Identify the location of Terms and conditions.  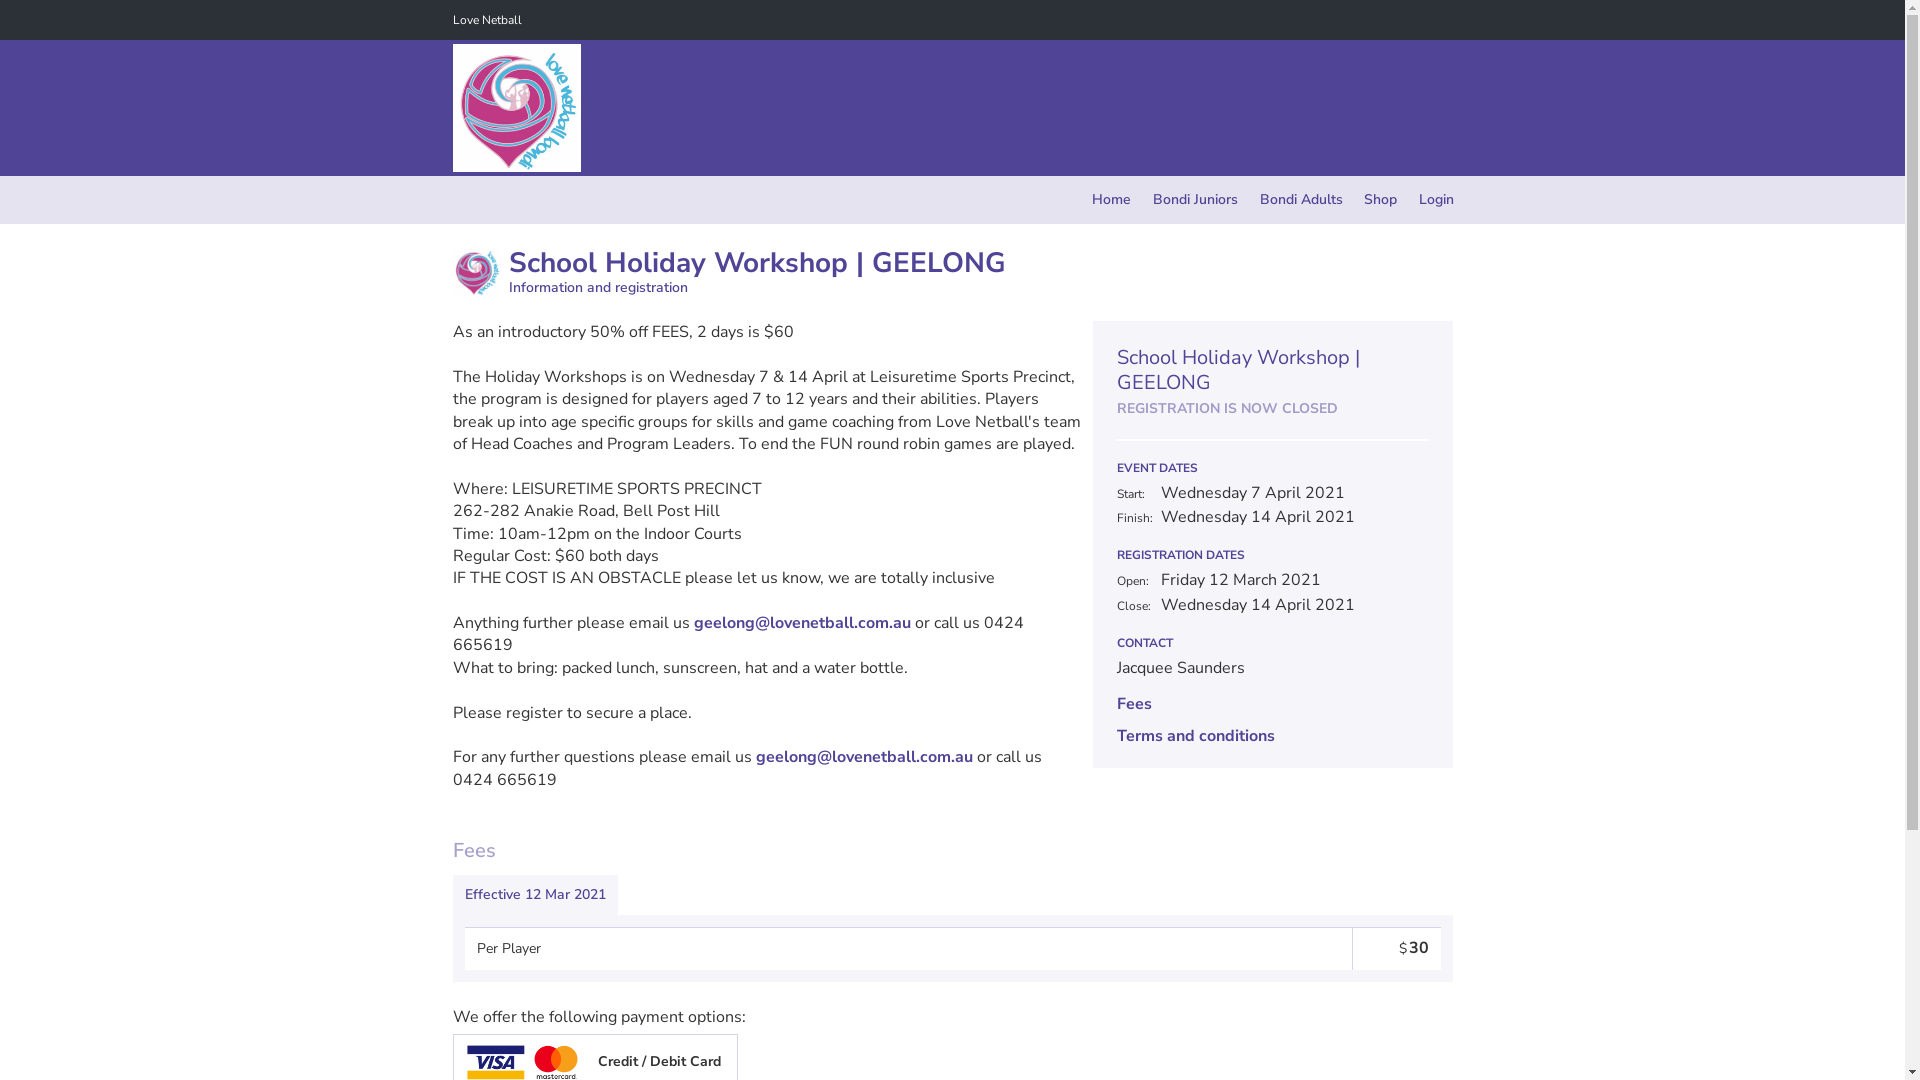
(1195, 736).